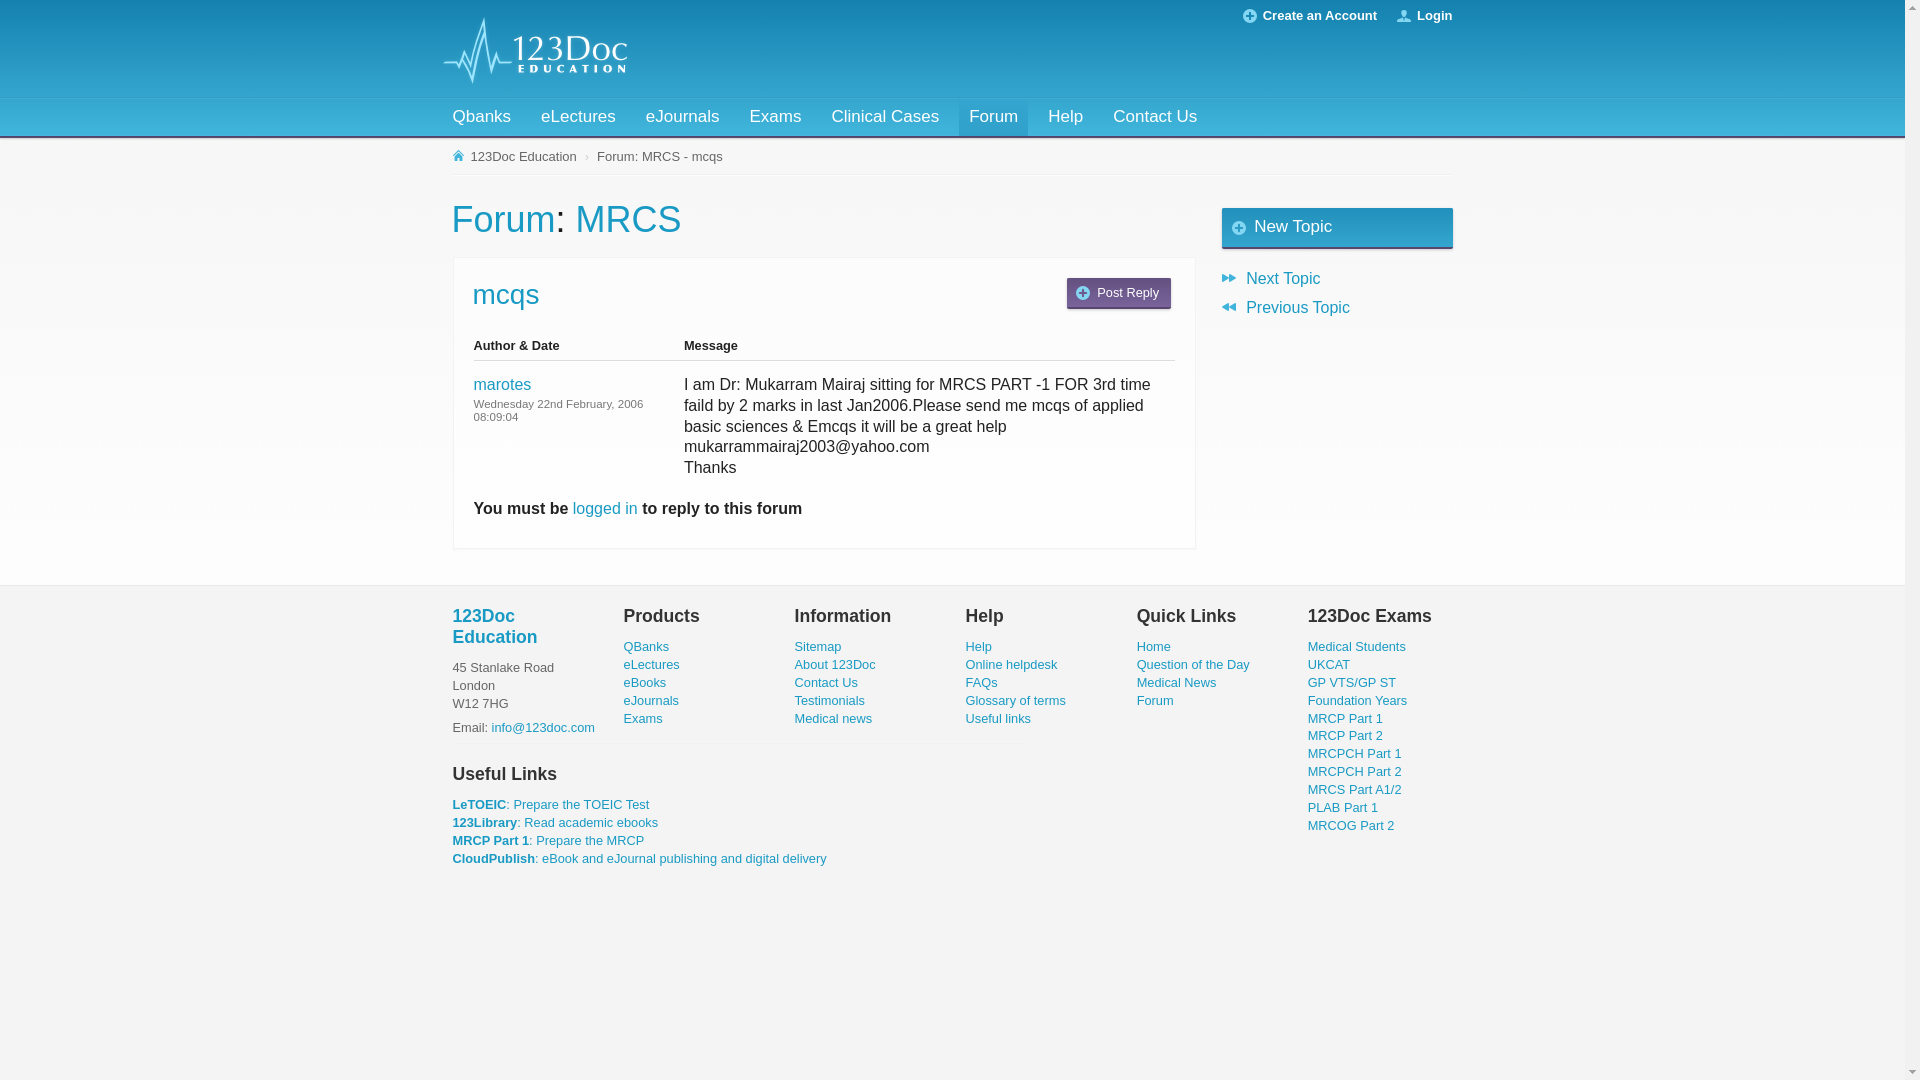  Describe the element at coordinates (1156, 700) in the screenshot. I see `Forum` at that location.